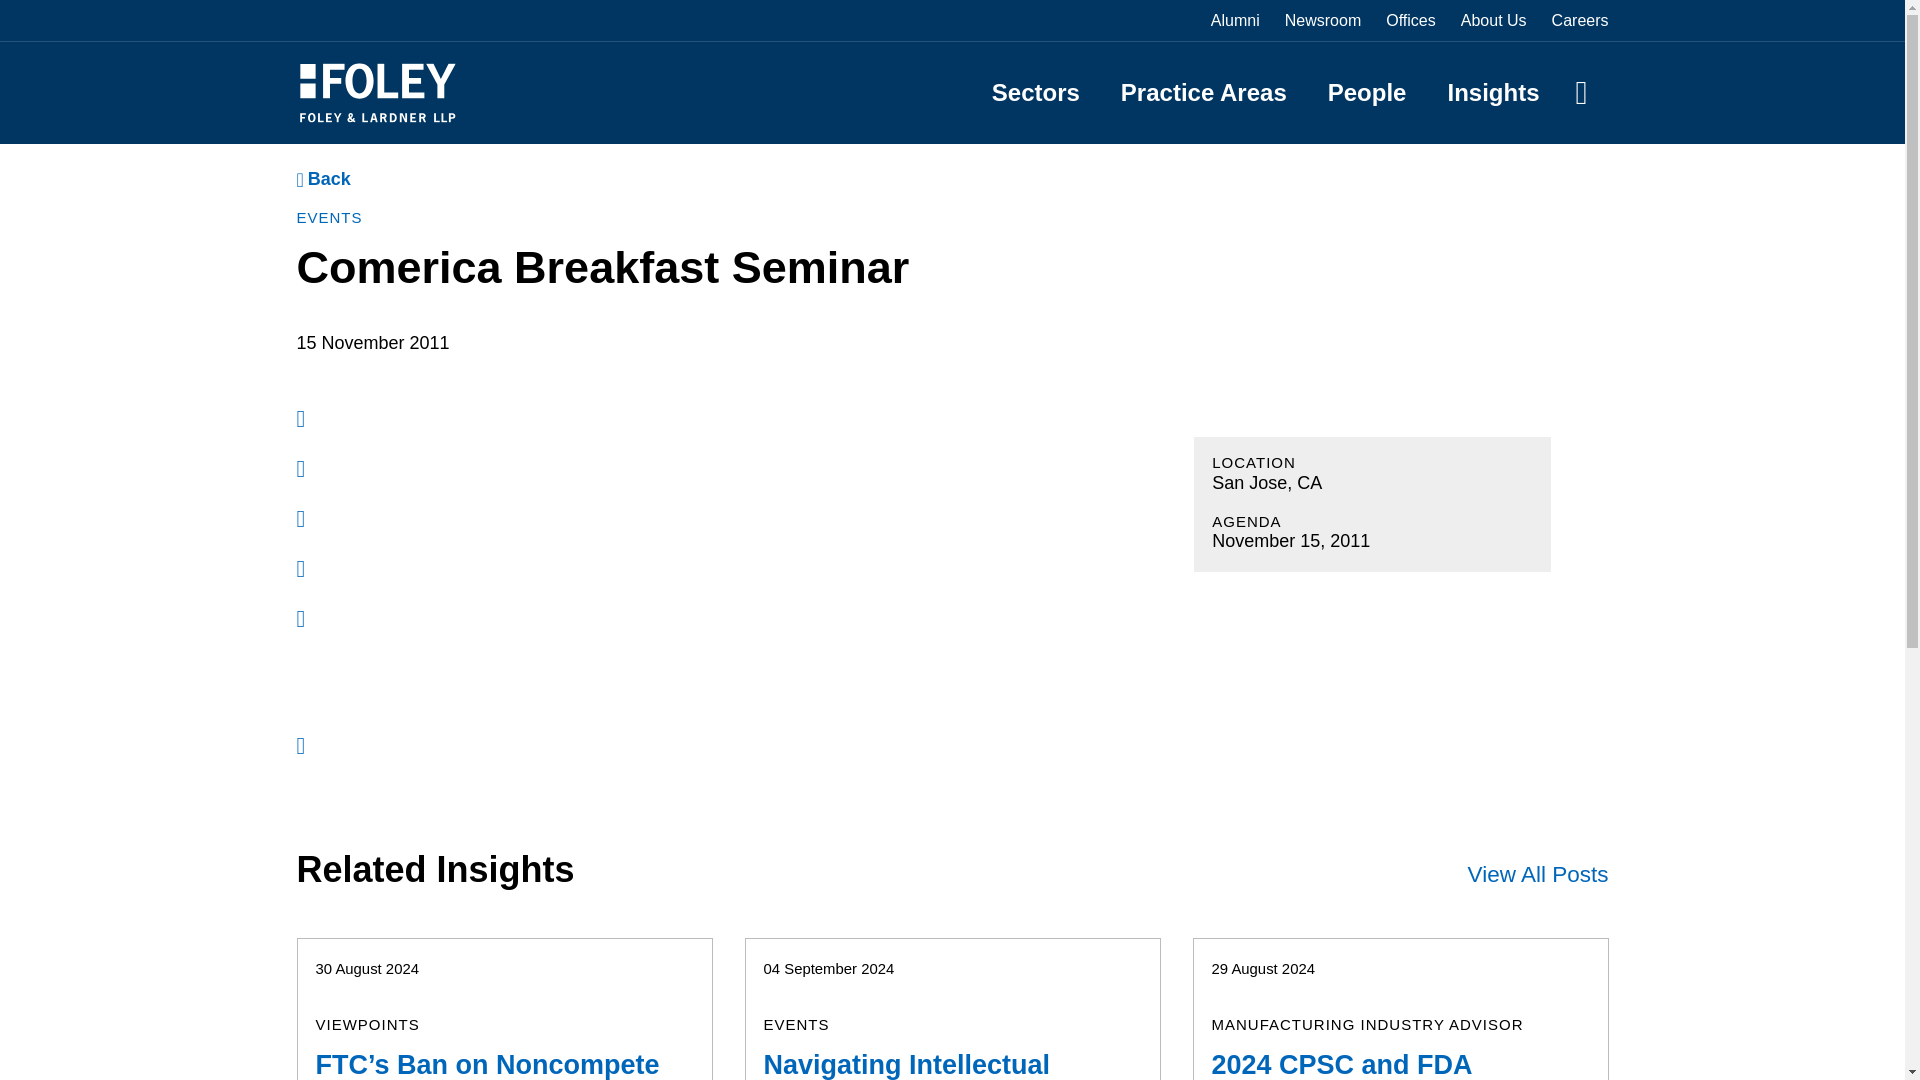  Describe the element at coordinates (1538, 874) in the screenshot. I see `View All Posts` at that location.